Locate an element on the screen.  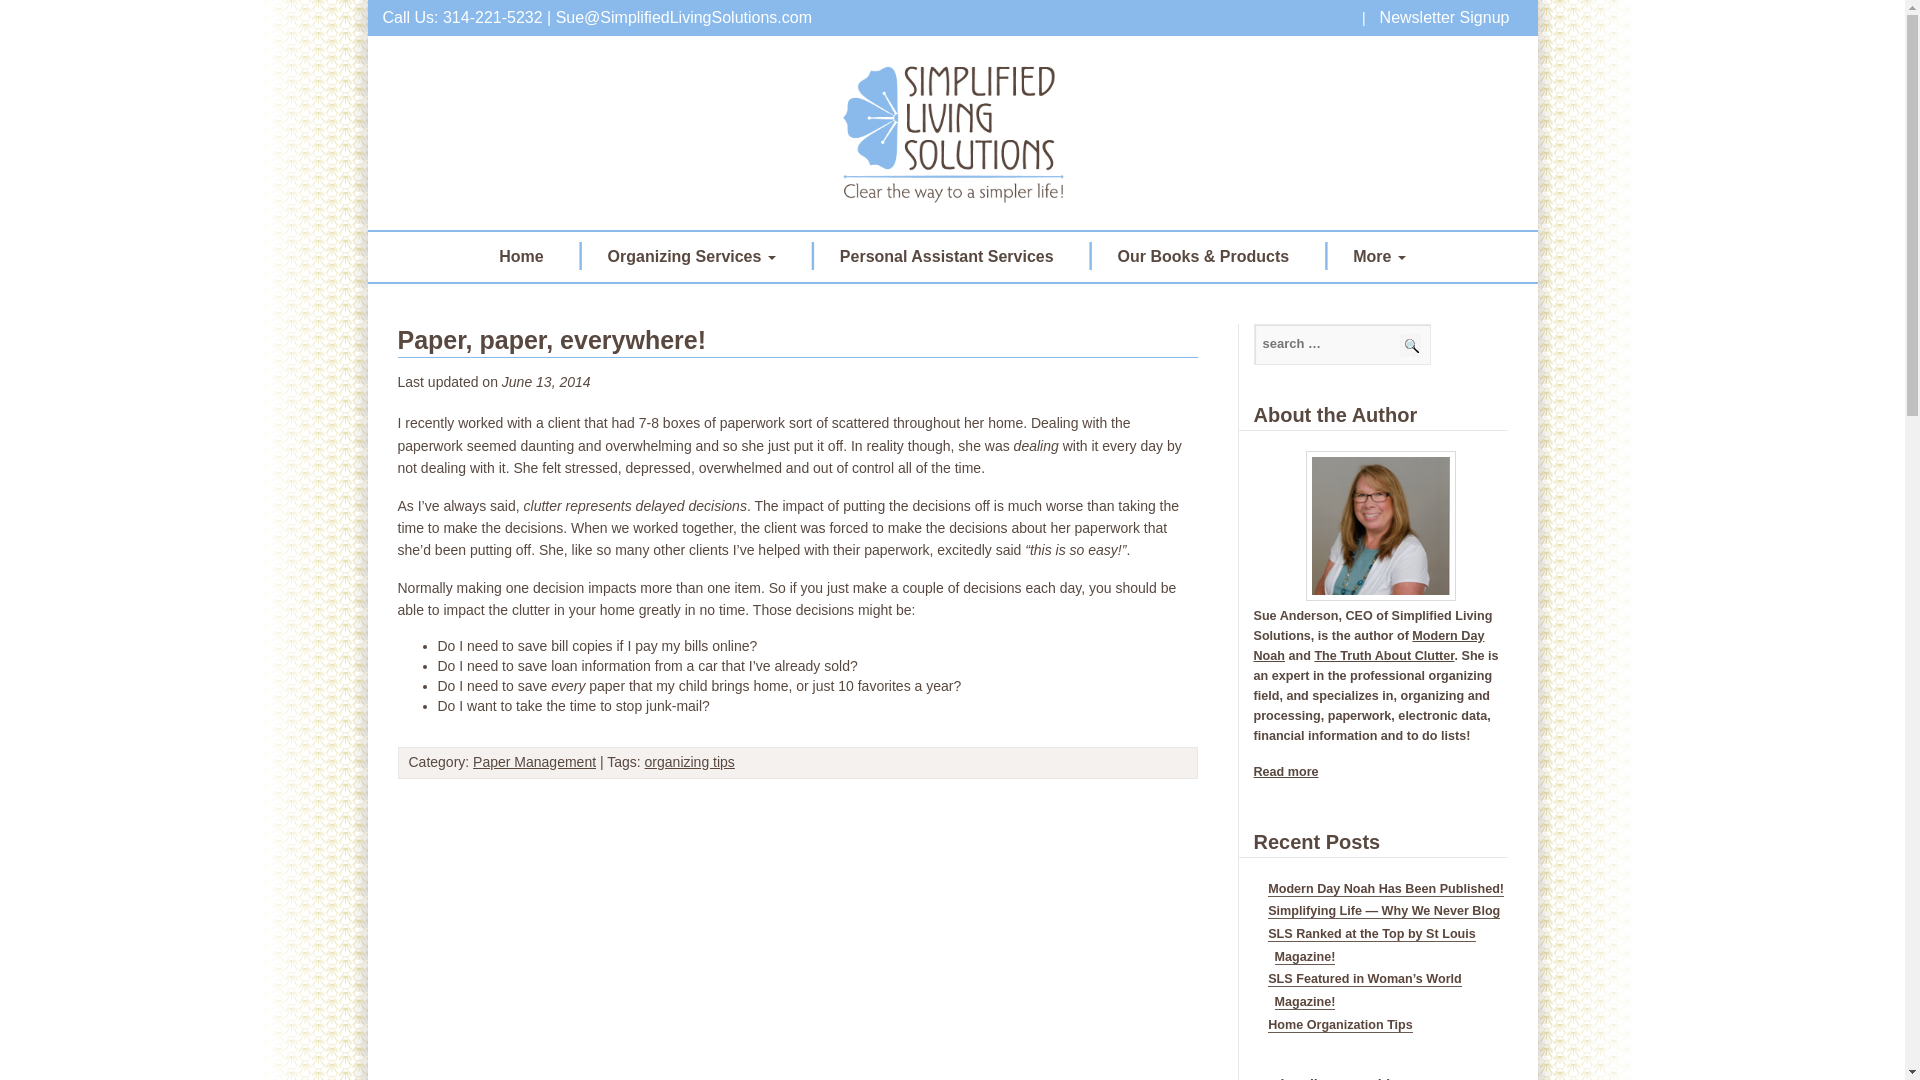
Paper Management is located at coordinates (534, 762).